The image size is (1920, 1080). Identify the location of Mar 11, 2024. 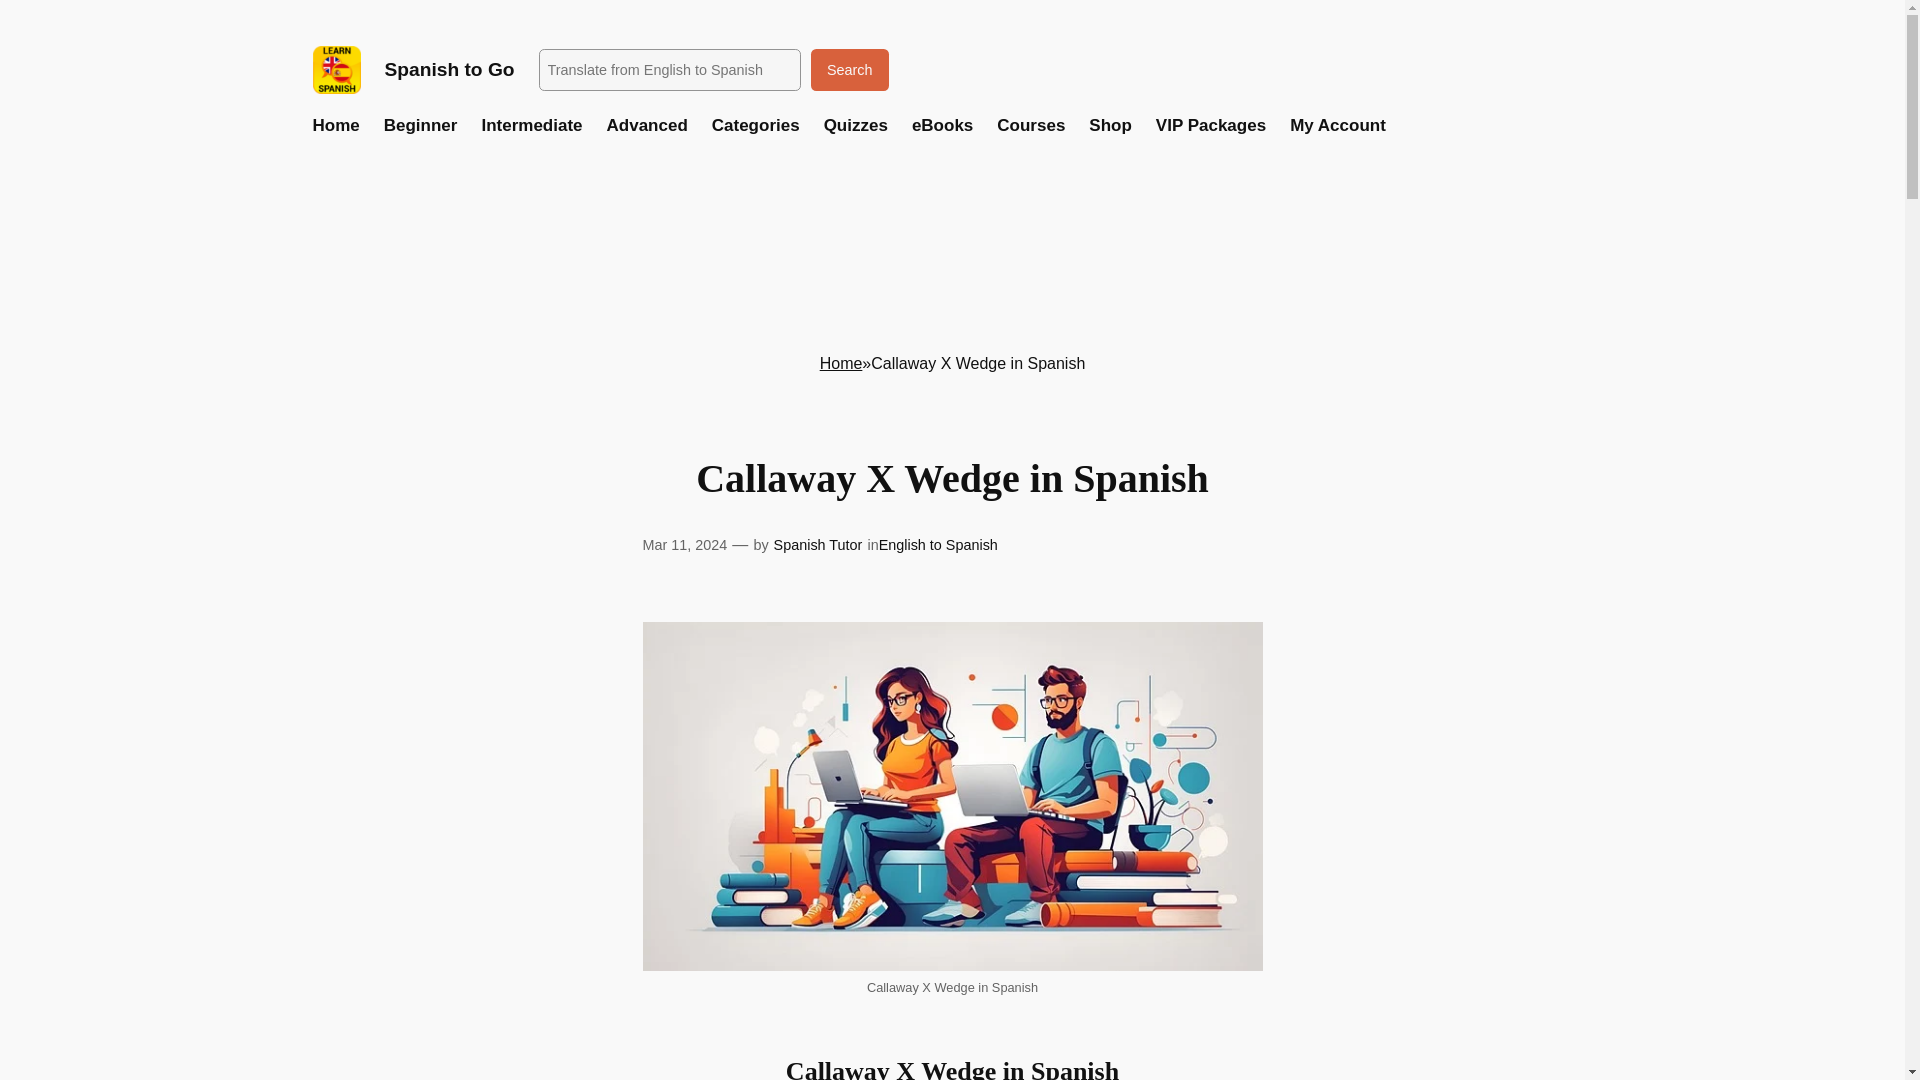
(684, 544).